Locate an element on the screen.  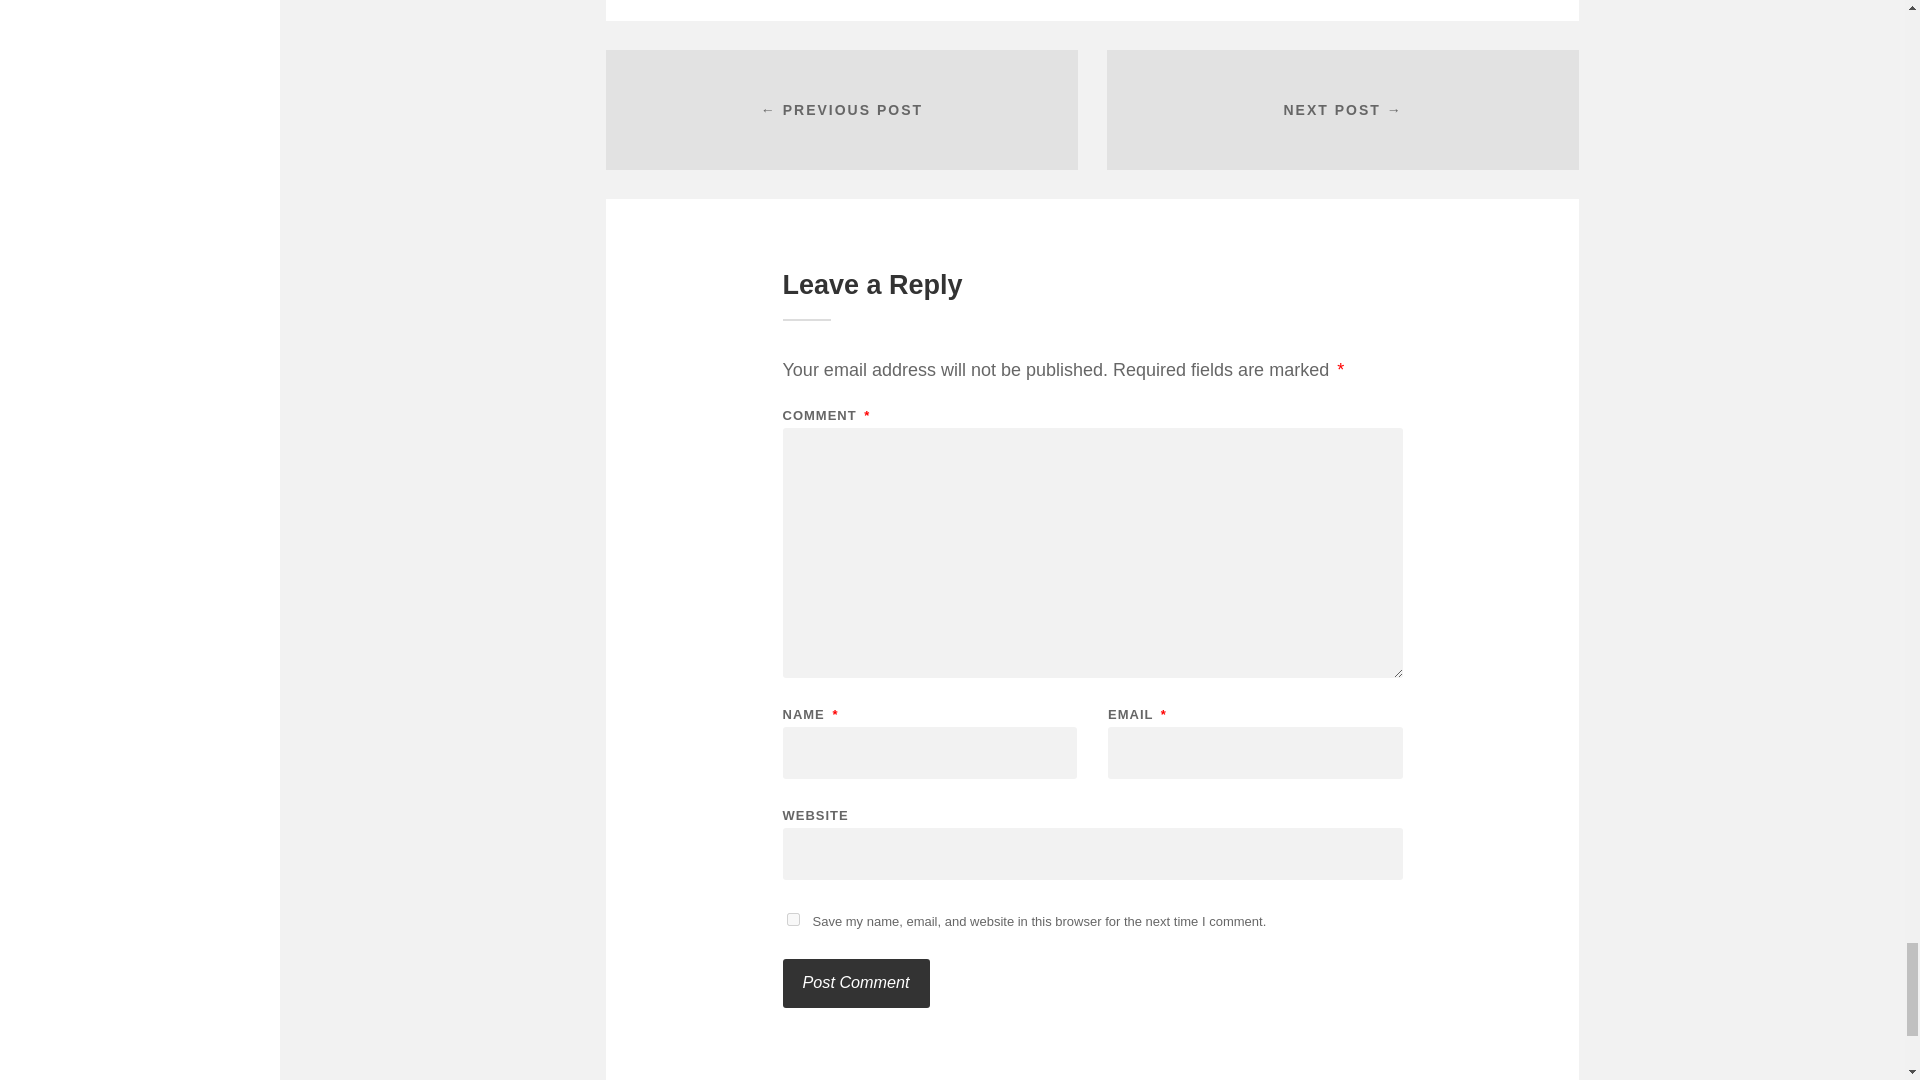
yes is located at coordinates (792, 918).